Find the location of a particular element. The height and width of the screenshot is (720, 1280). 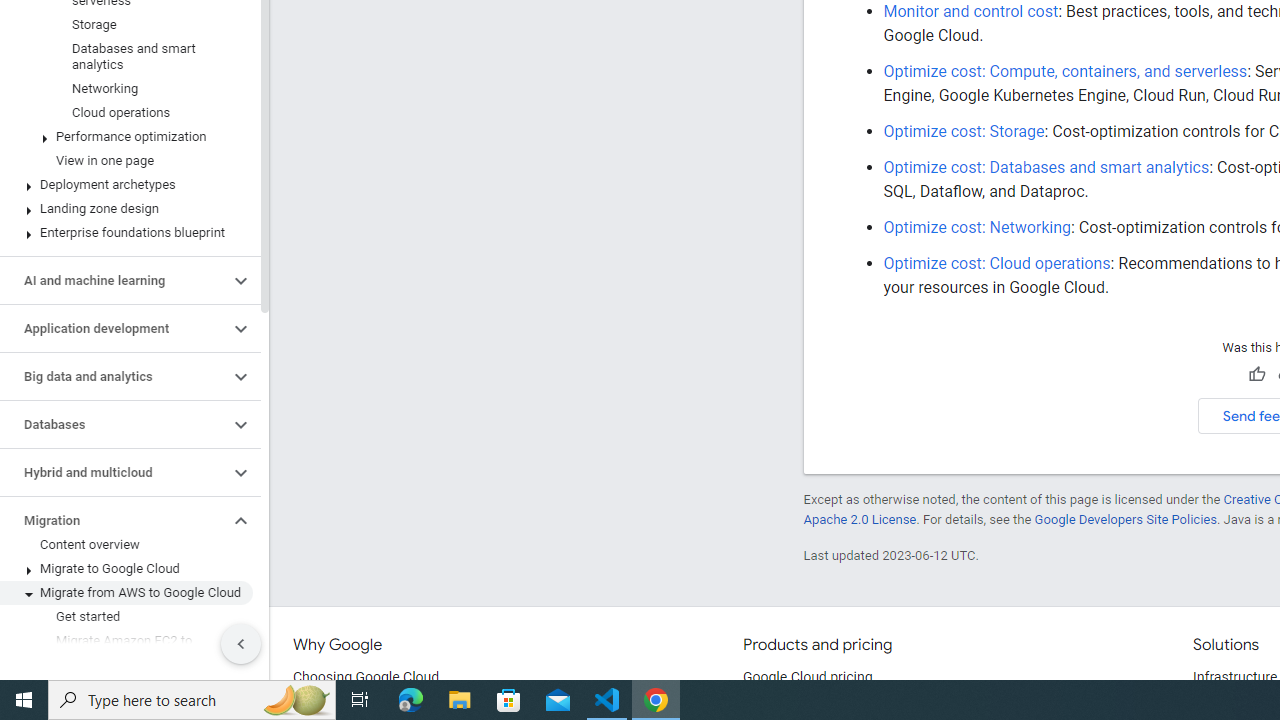

Hybrid and multicloud is located at coordinates (114, 472).